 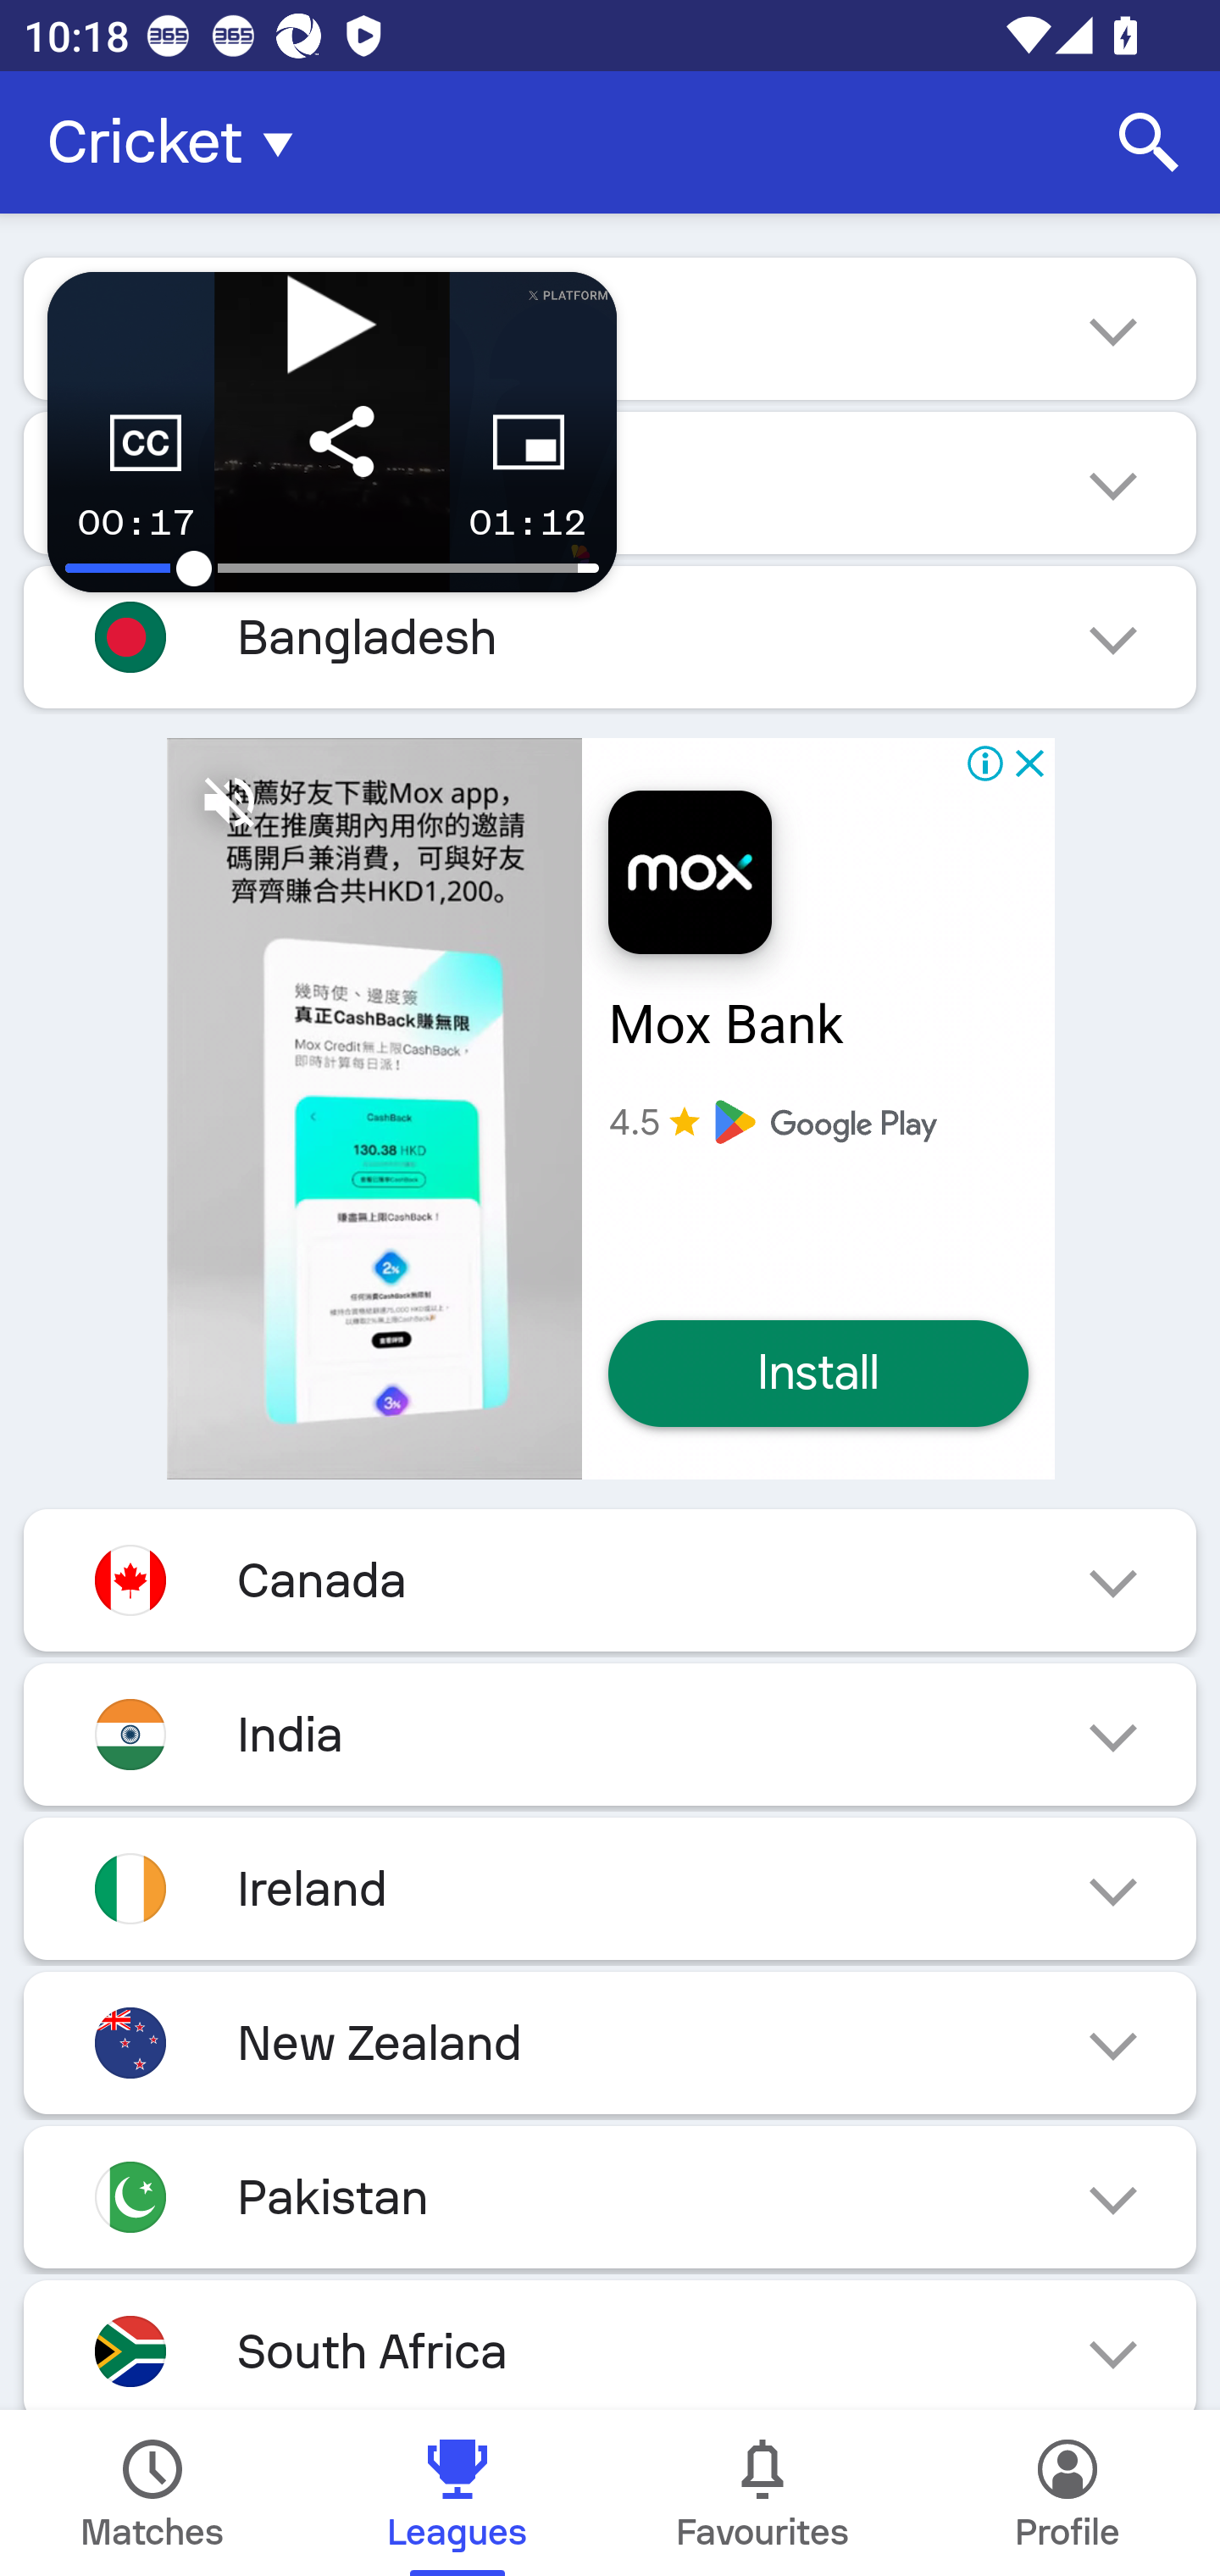 What do you see at coordinates (610, 1579) in the screenshot?
I see `Canada` at bounding box center [610, 1579].